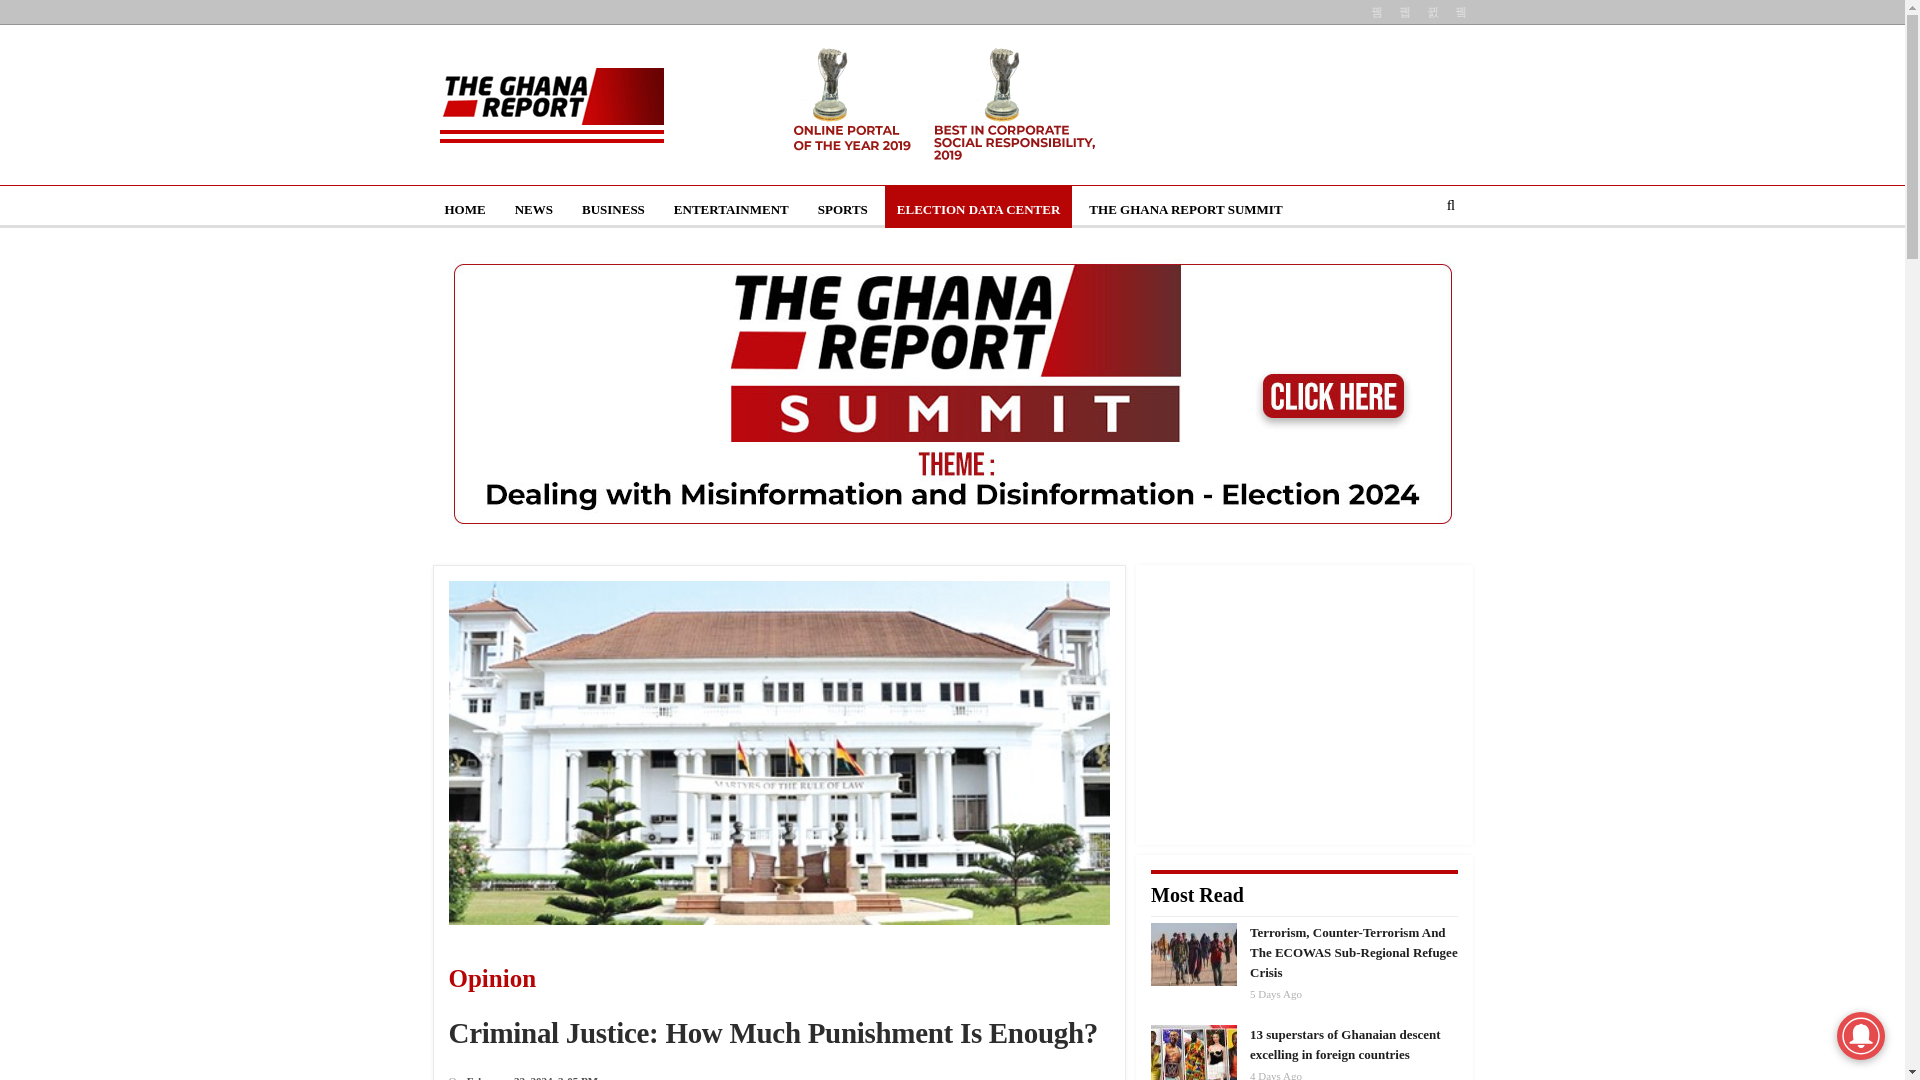 Image resolution: width=1920 pixels, height=1080 pixels. What do you see at coordinates (464, 210) in the screenshot?
I see `HOME` at bounding box center [464, 210].